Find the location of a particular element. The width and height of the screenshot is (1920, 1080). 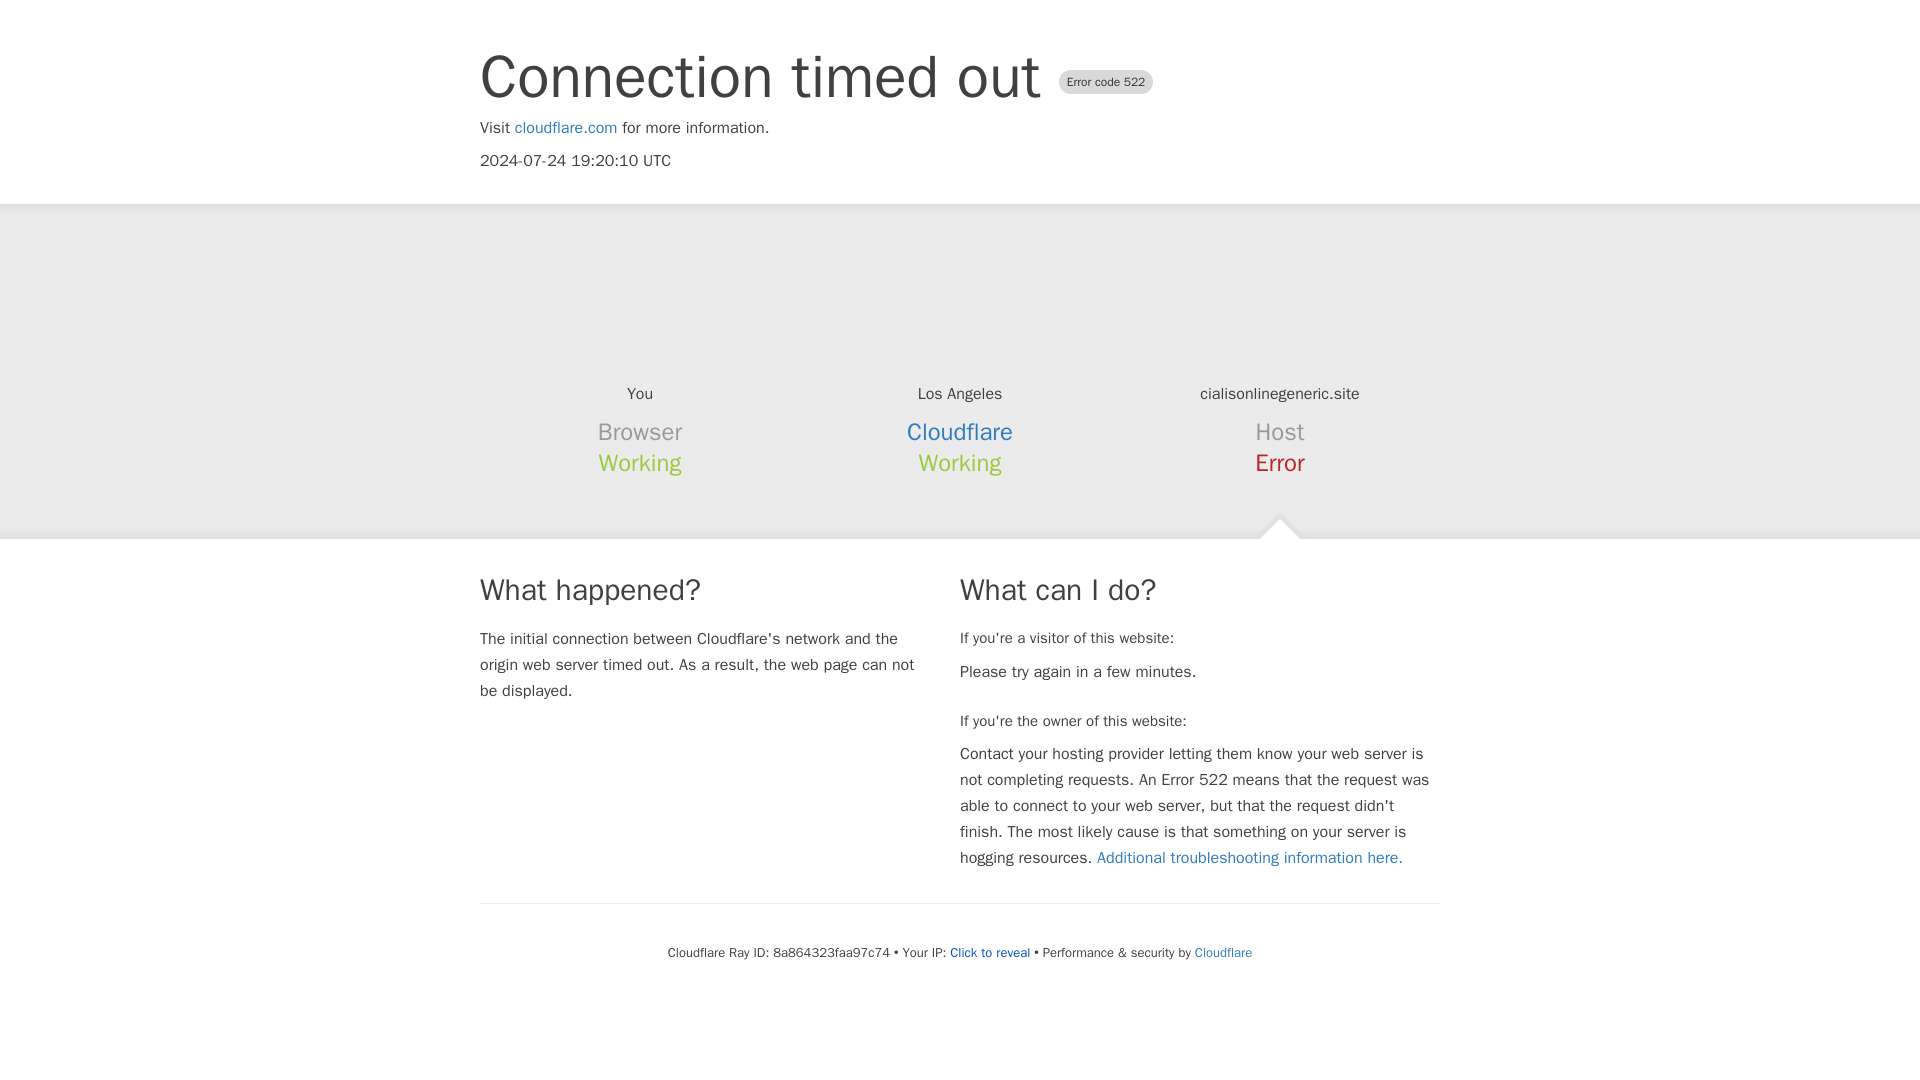

cloudflare.com is located at coordinates (566, 128).